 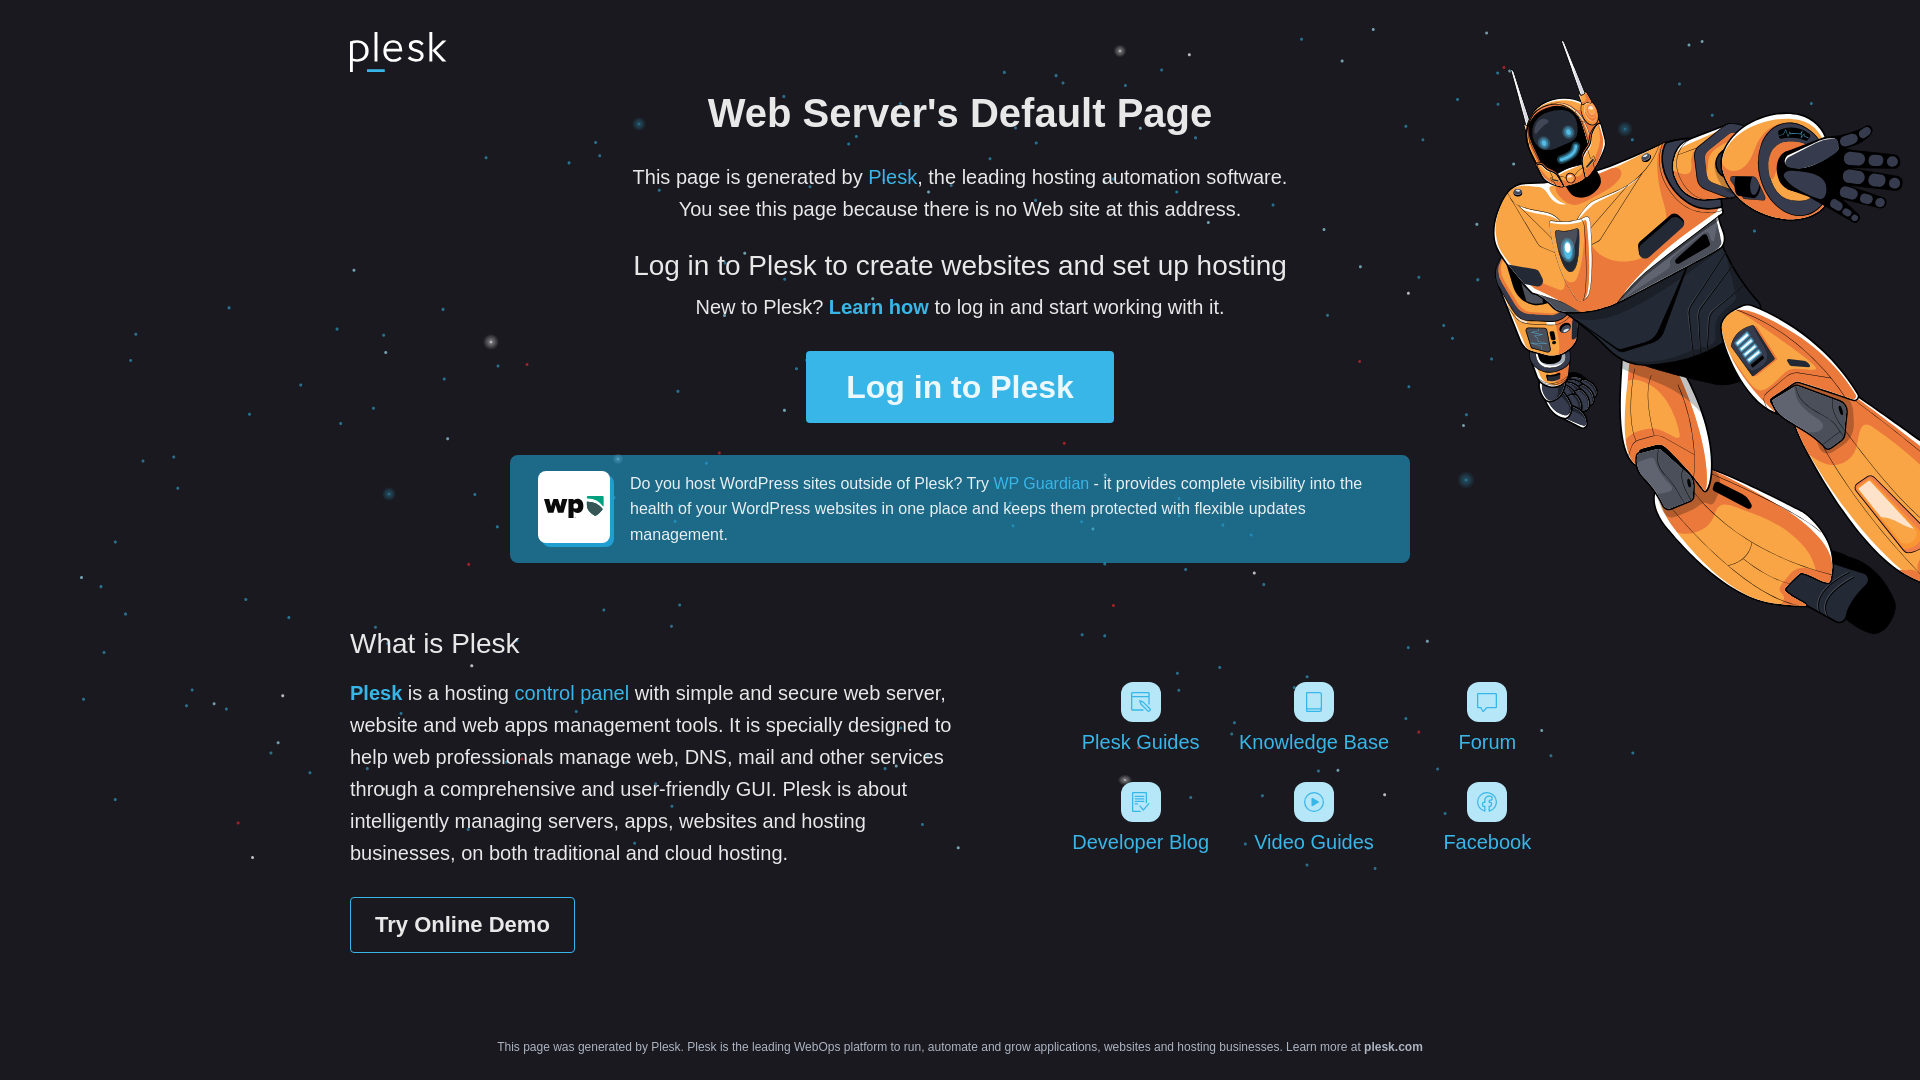 I want to click on Facebook, so click(x=1488, y=817).